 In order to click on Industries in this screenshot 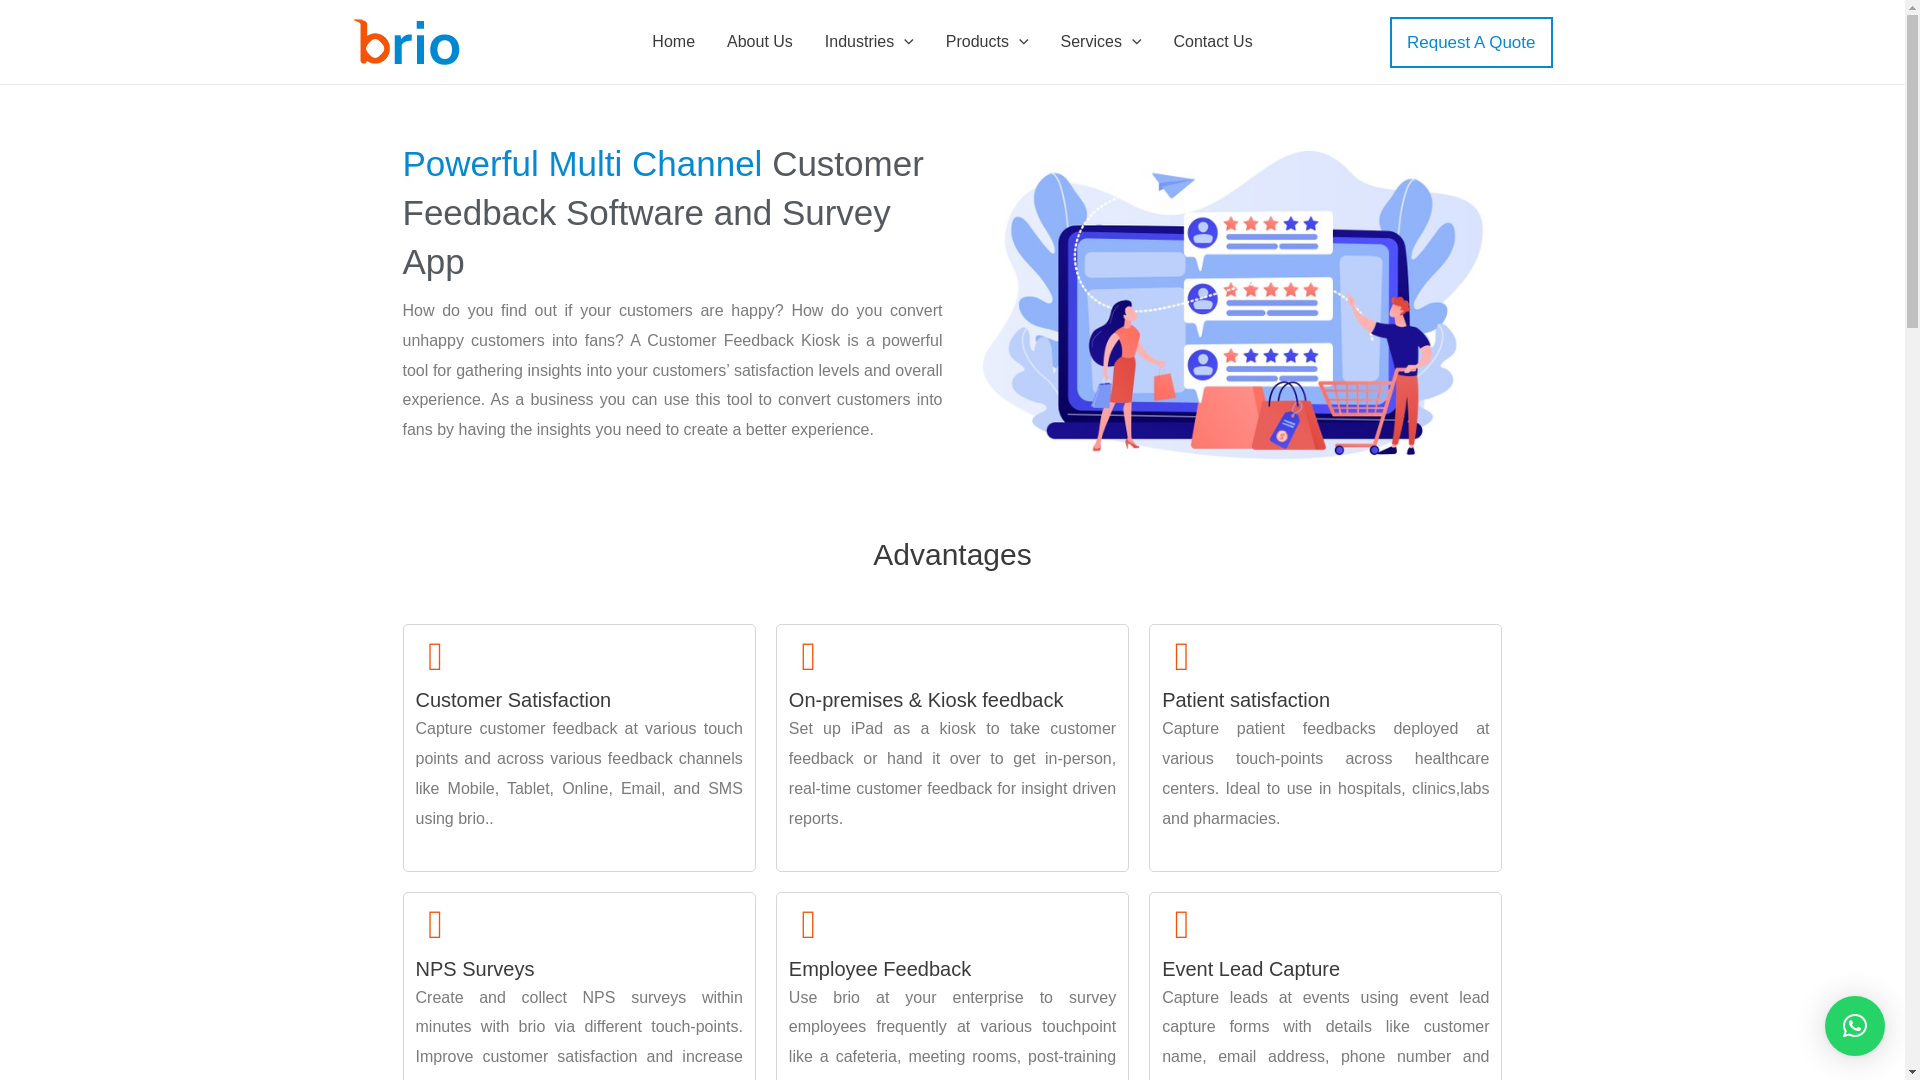, I will do `click(868, 41)`.